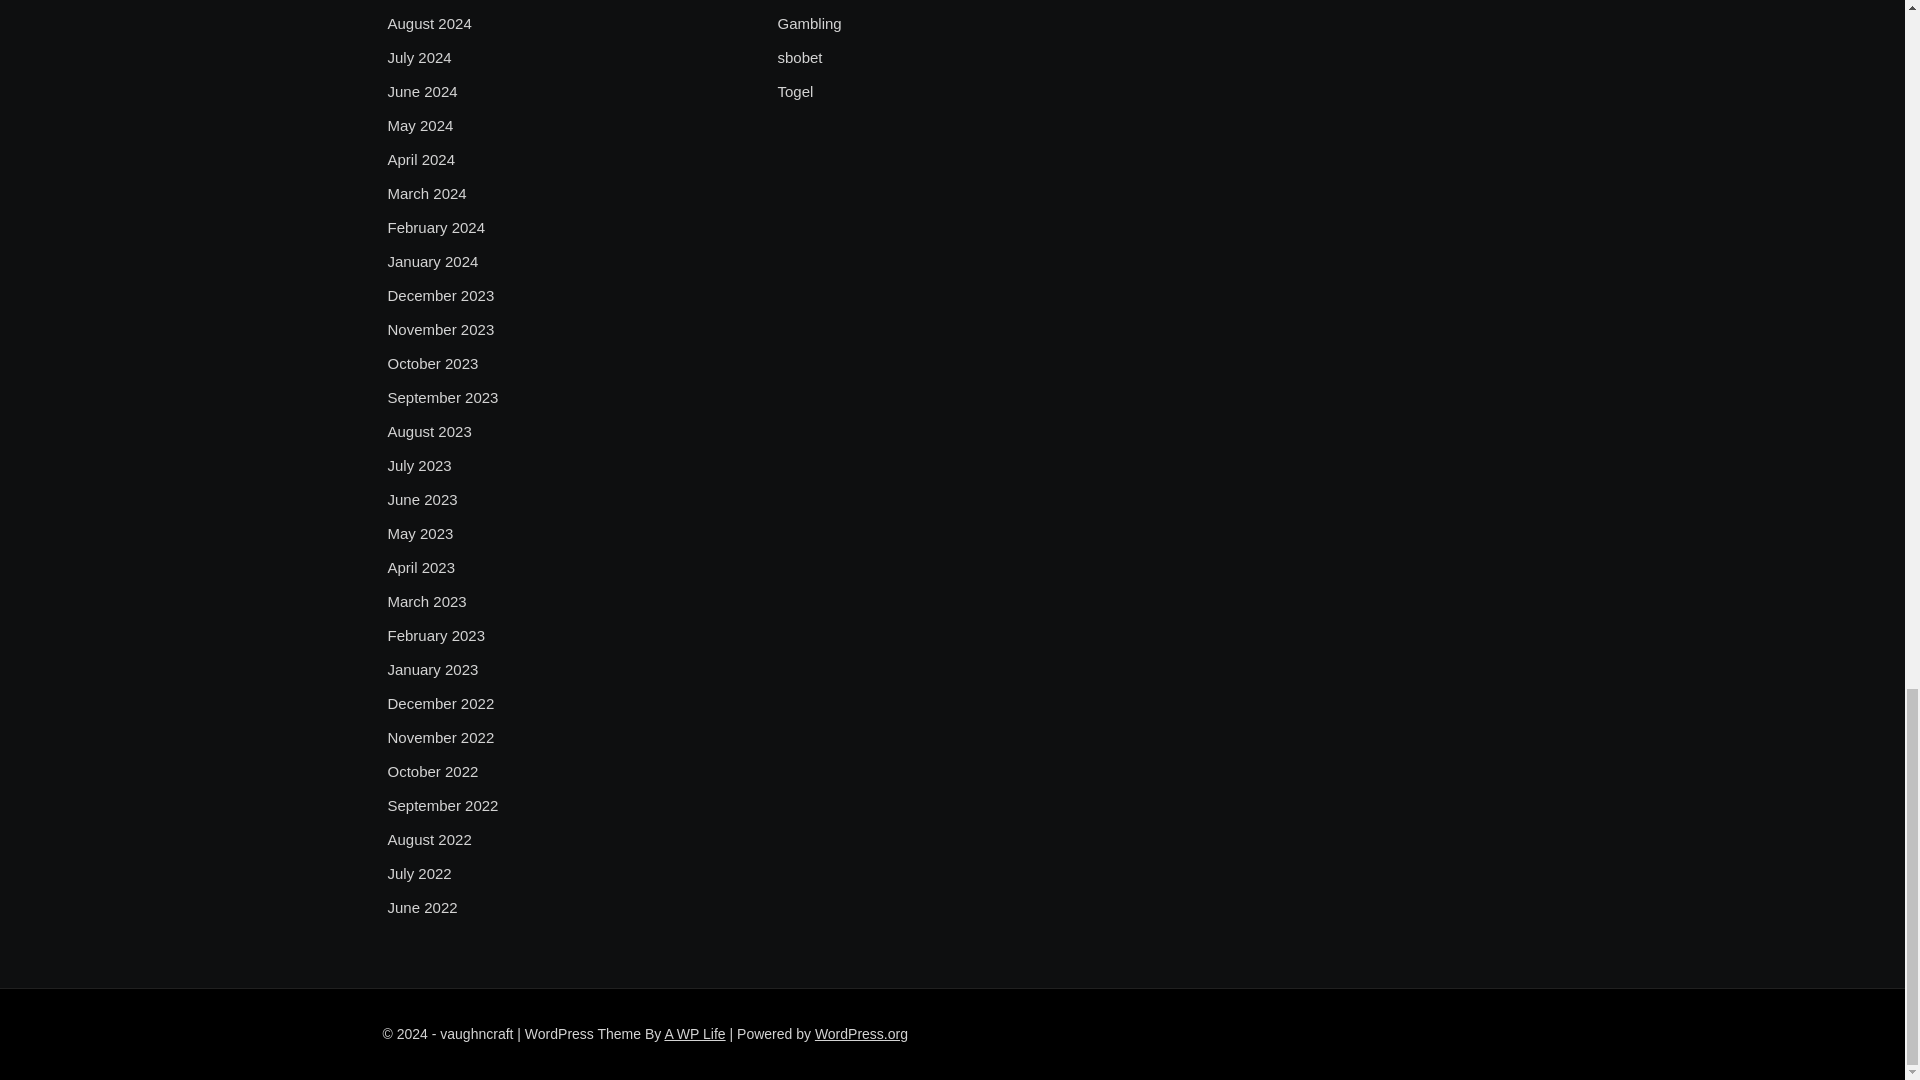  What do you see at coordinates (436, 636) in the screenshot?
I see `February 2023` at bounding box center [436, 636].